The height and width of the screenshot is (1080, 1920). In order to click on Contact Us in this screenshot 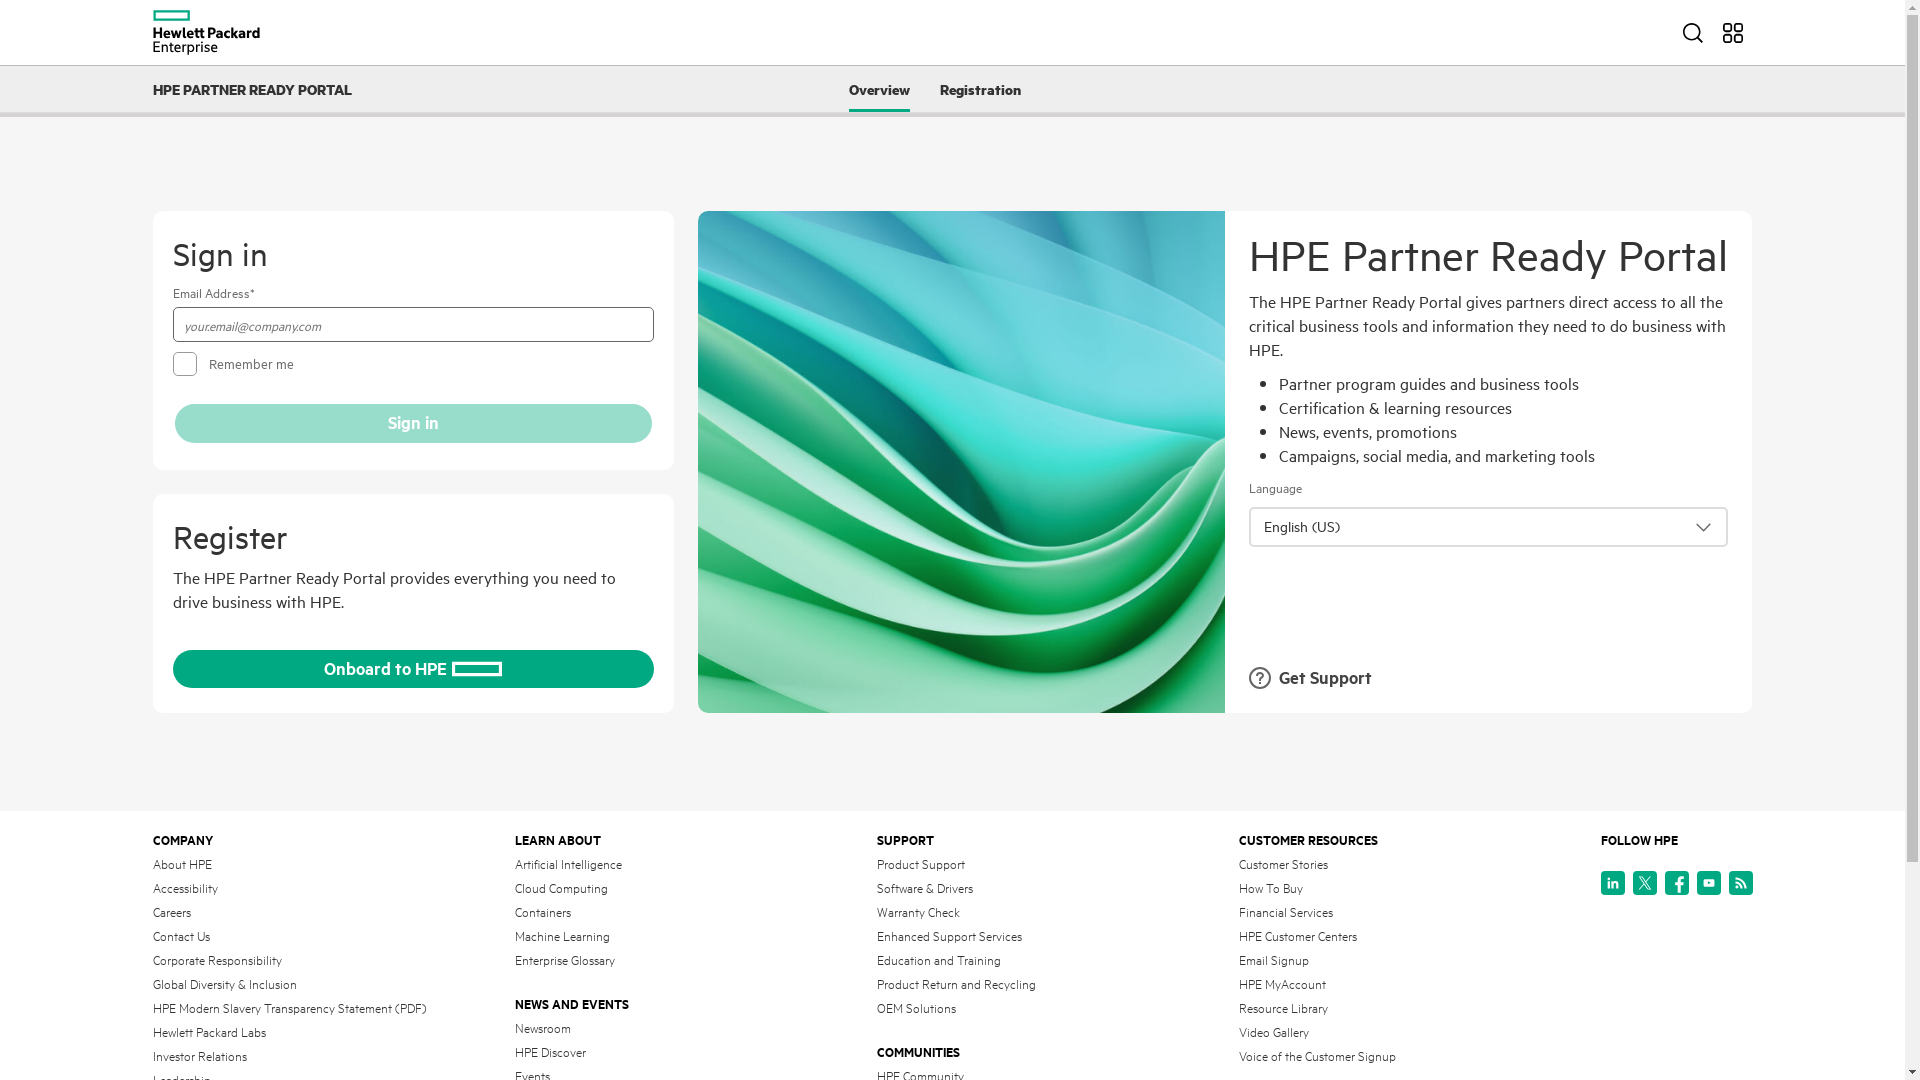, I will do `click(180, 937)`.